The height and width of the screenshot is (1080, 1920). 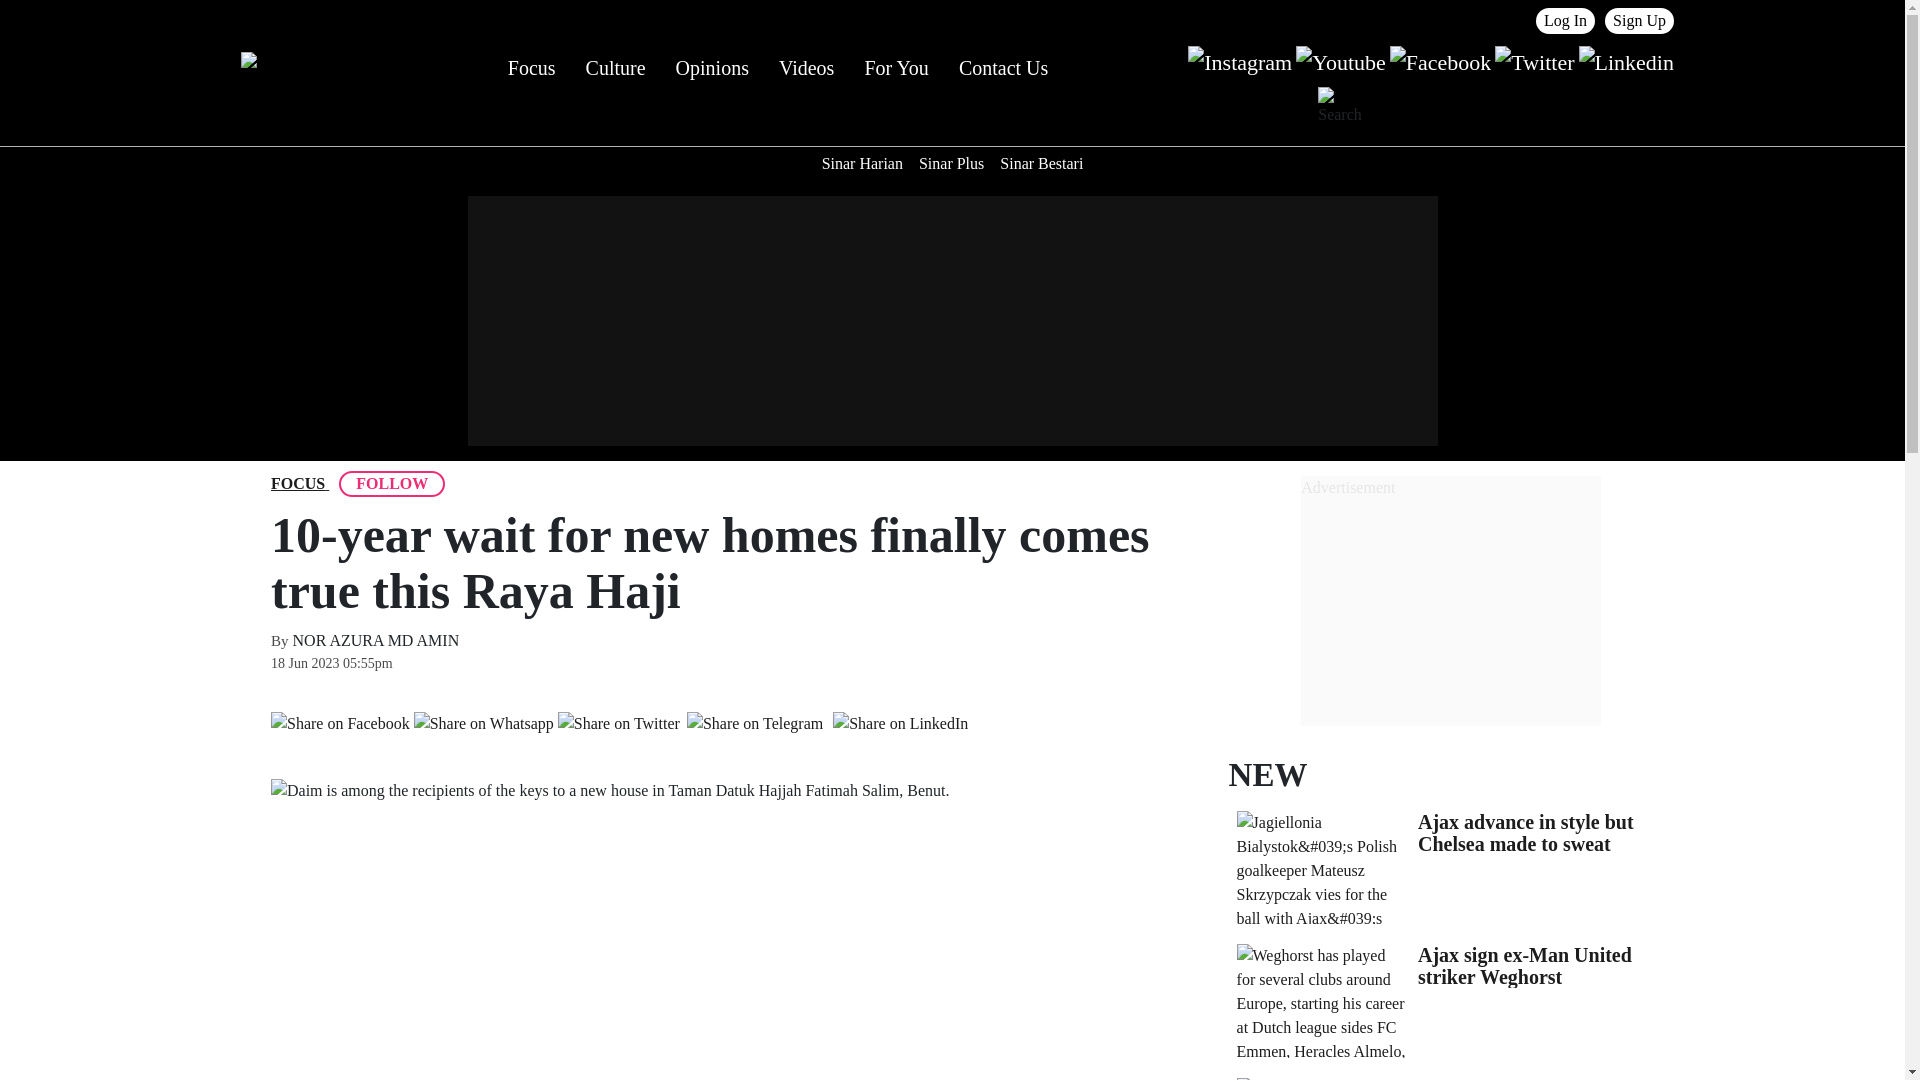 I want to click on Share on Telegram, so click(x=754, y=723).